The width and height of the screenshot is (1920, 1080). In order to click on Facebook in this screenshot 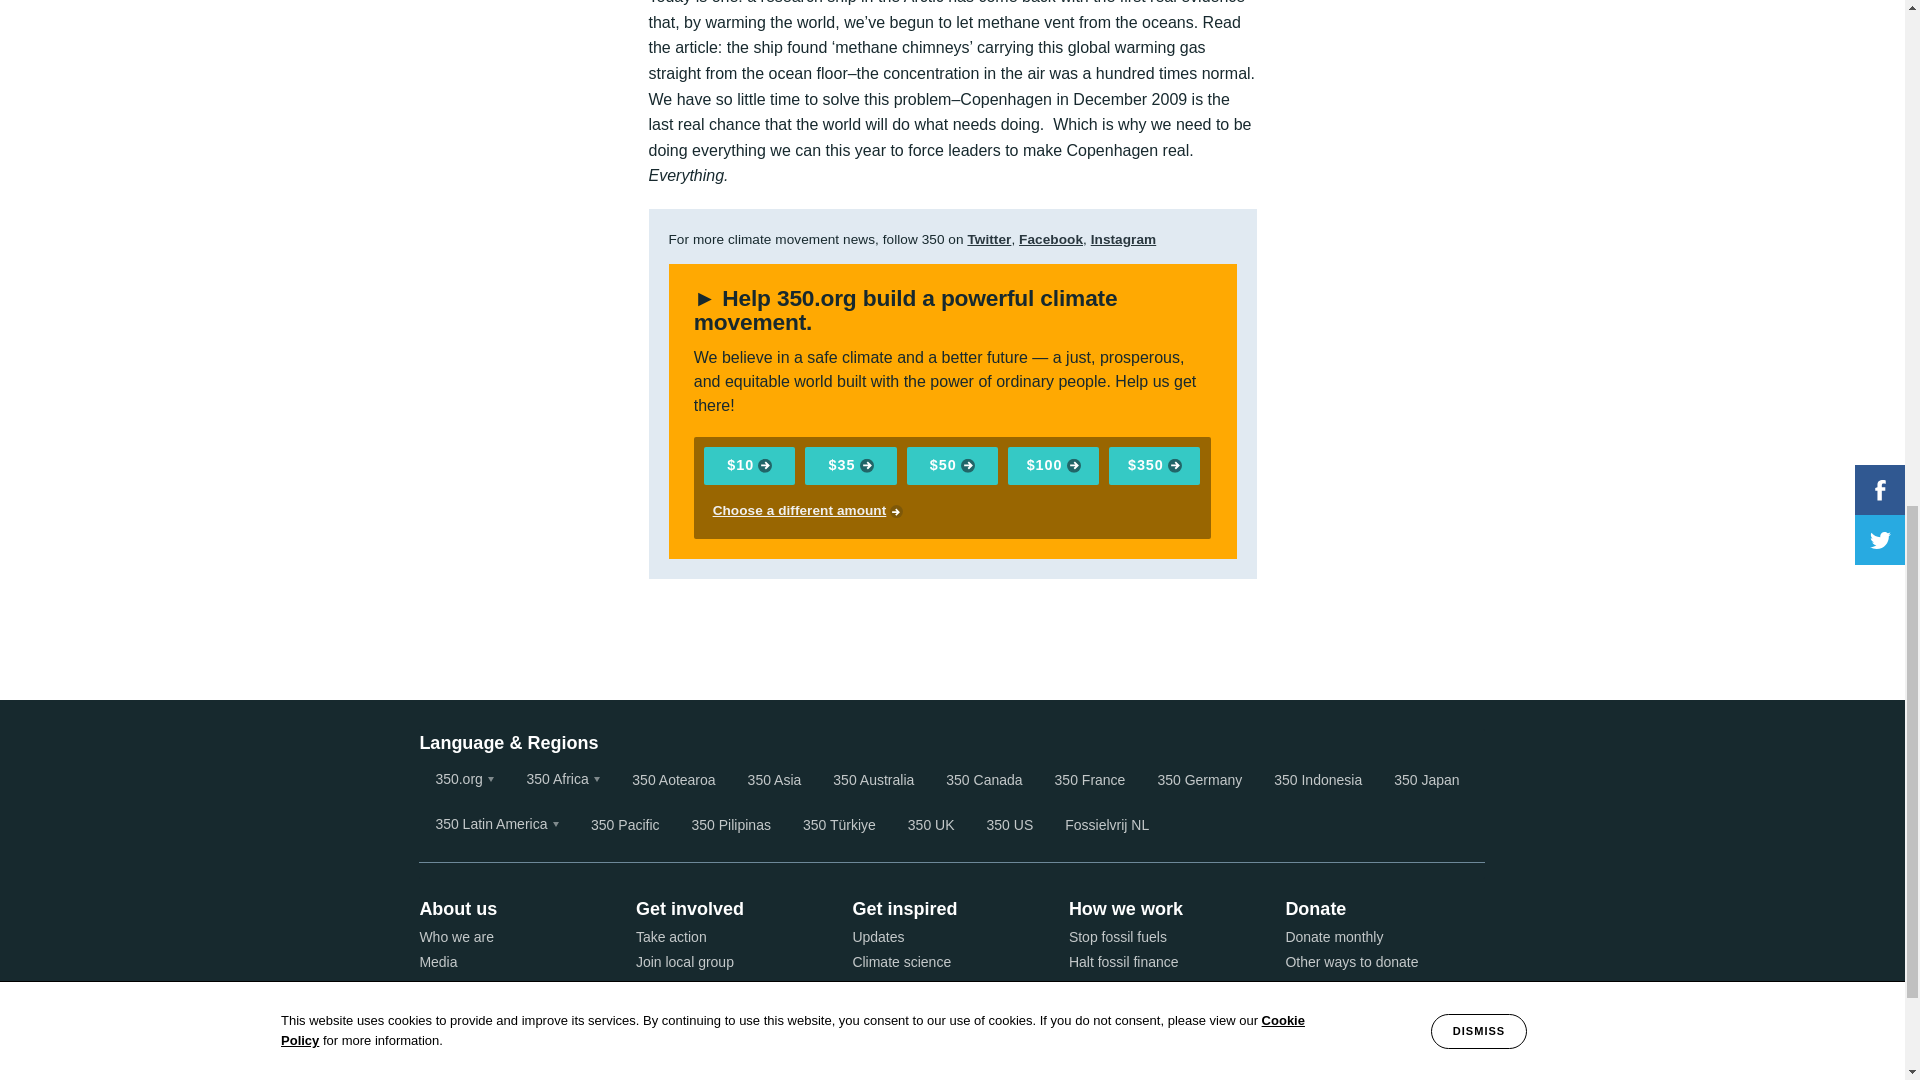, I will do `click(1050, 240)`.